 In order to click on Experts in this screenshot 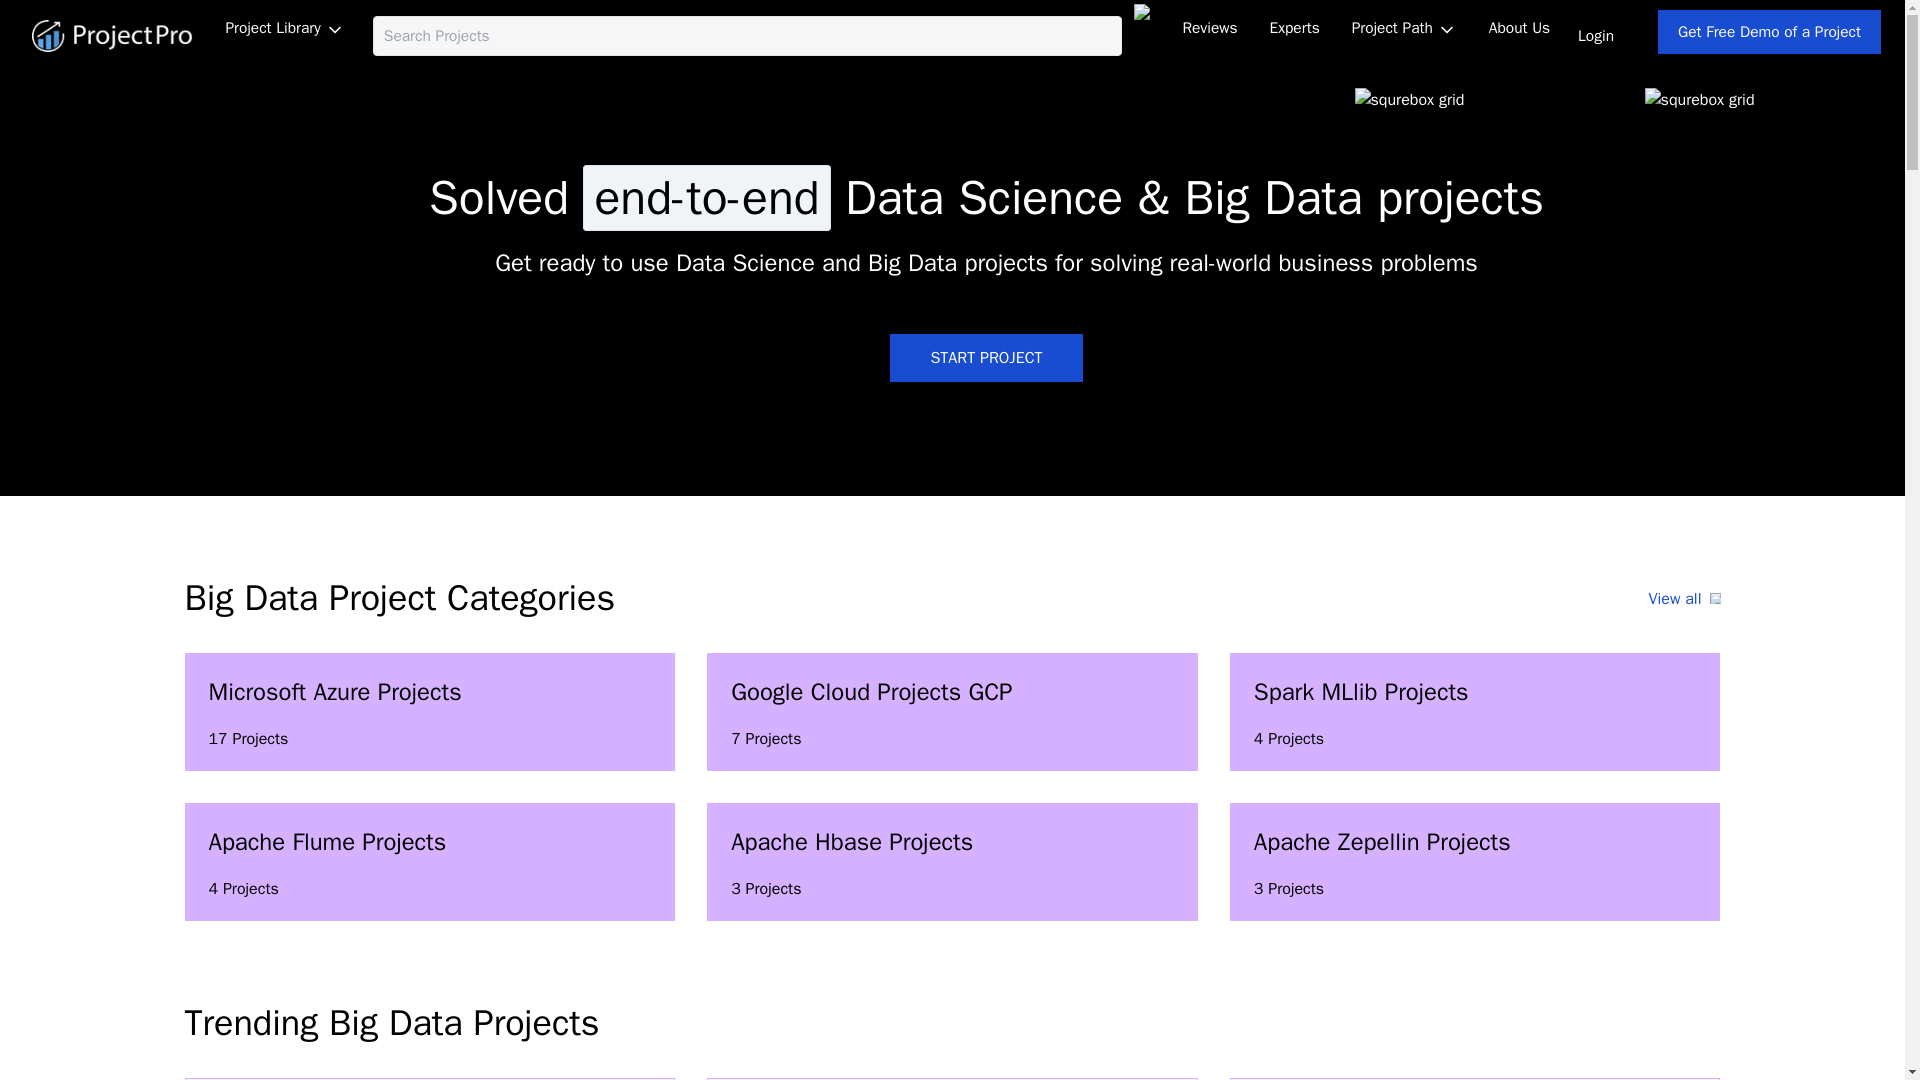, I will do `click(284, 30)`.